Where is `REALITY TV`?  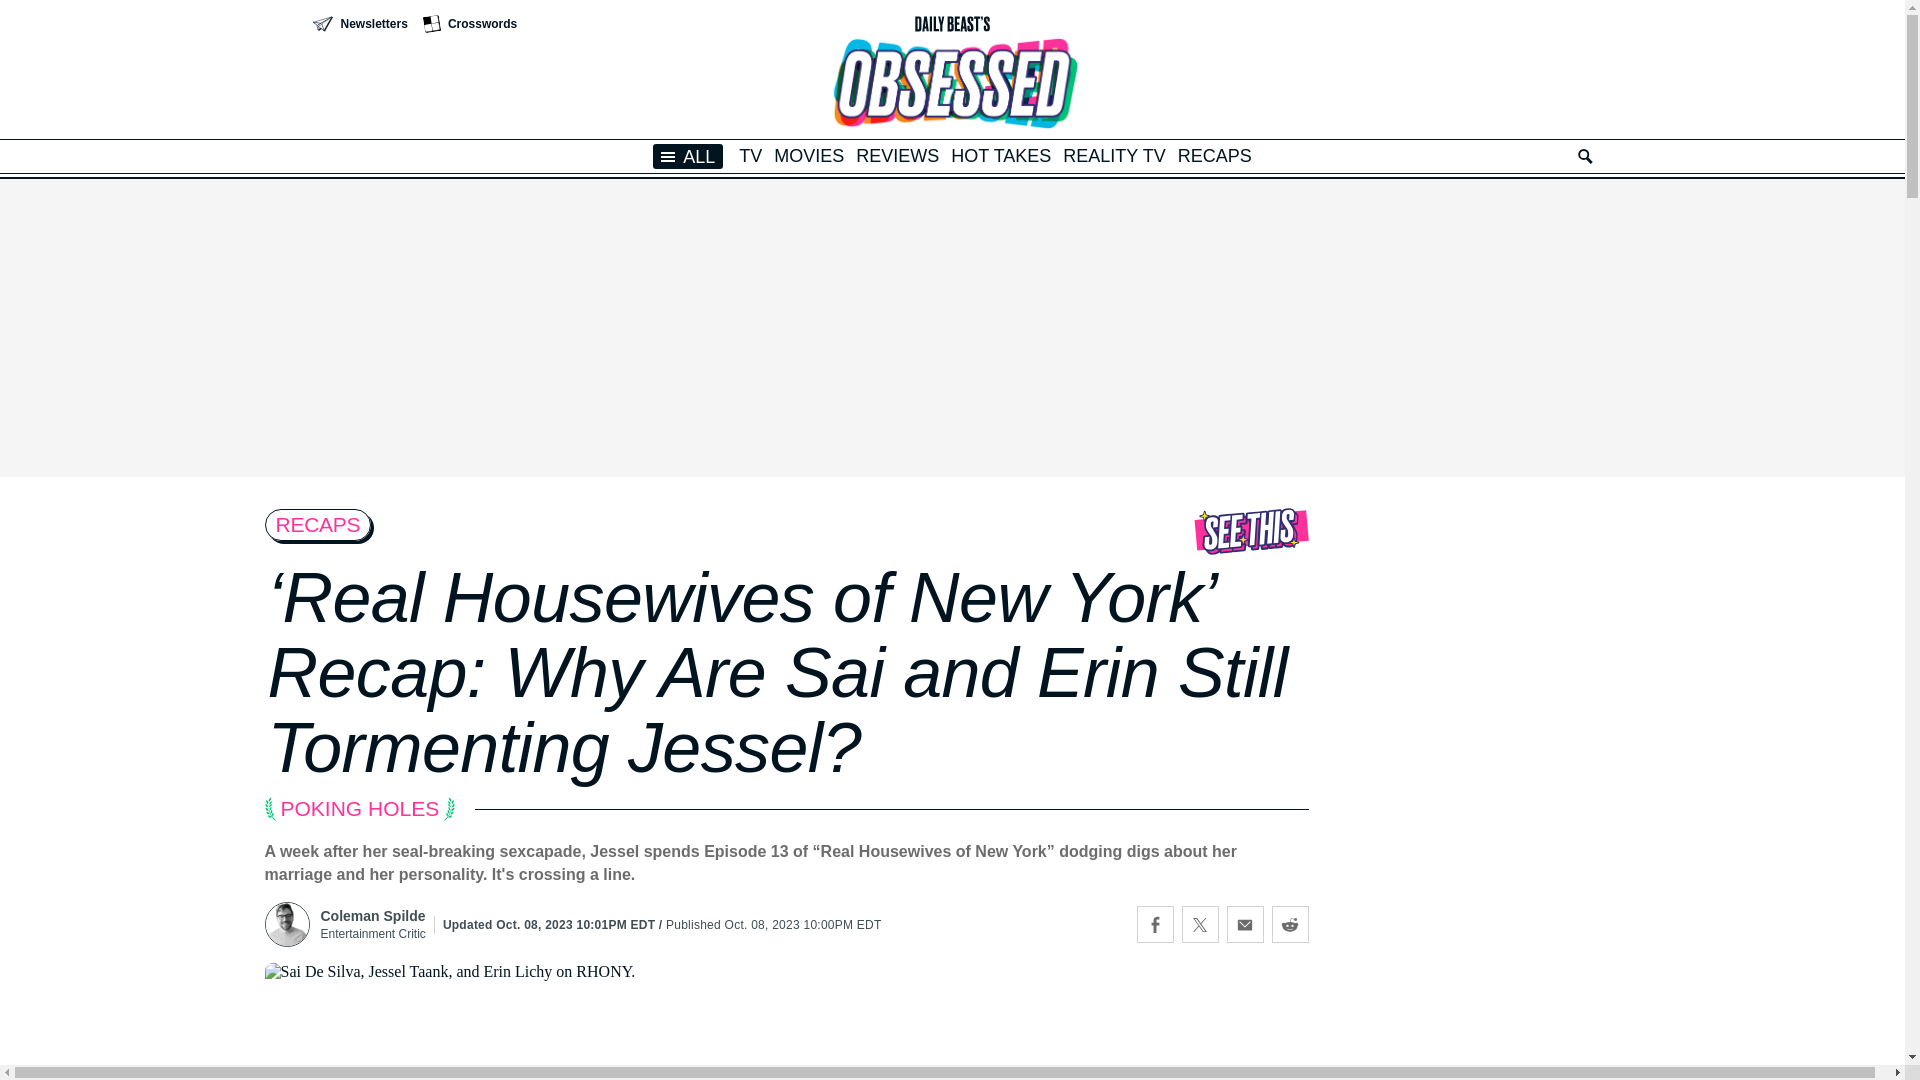 REALITY TV is located at coordinates (1114, 156).